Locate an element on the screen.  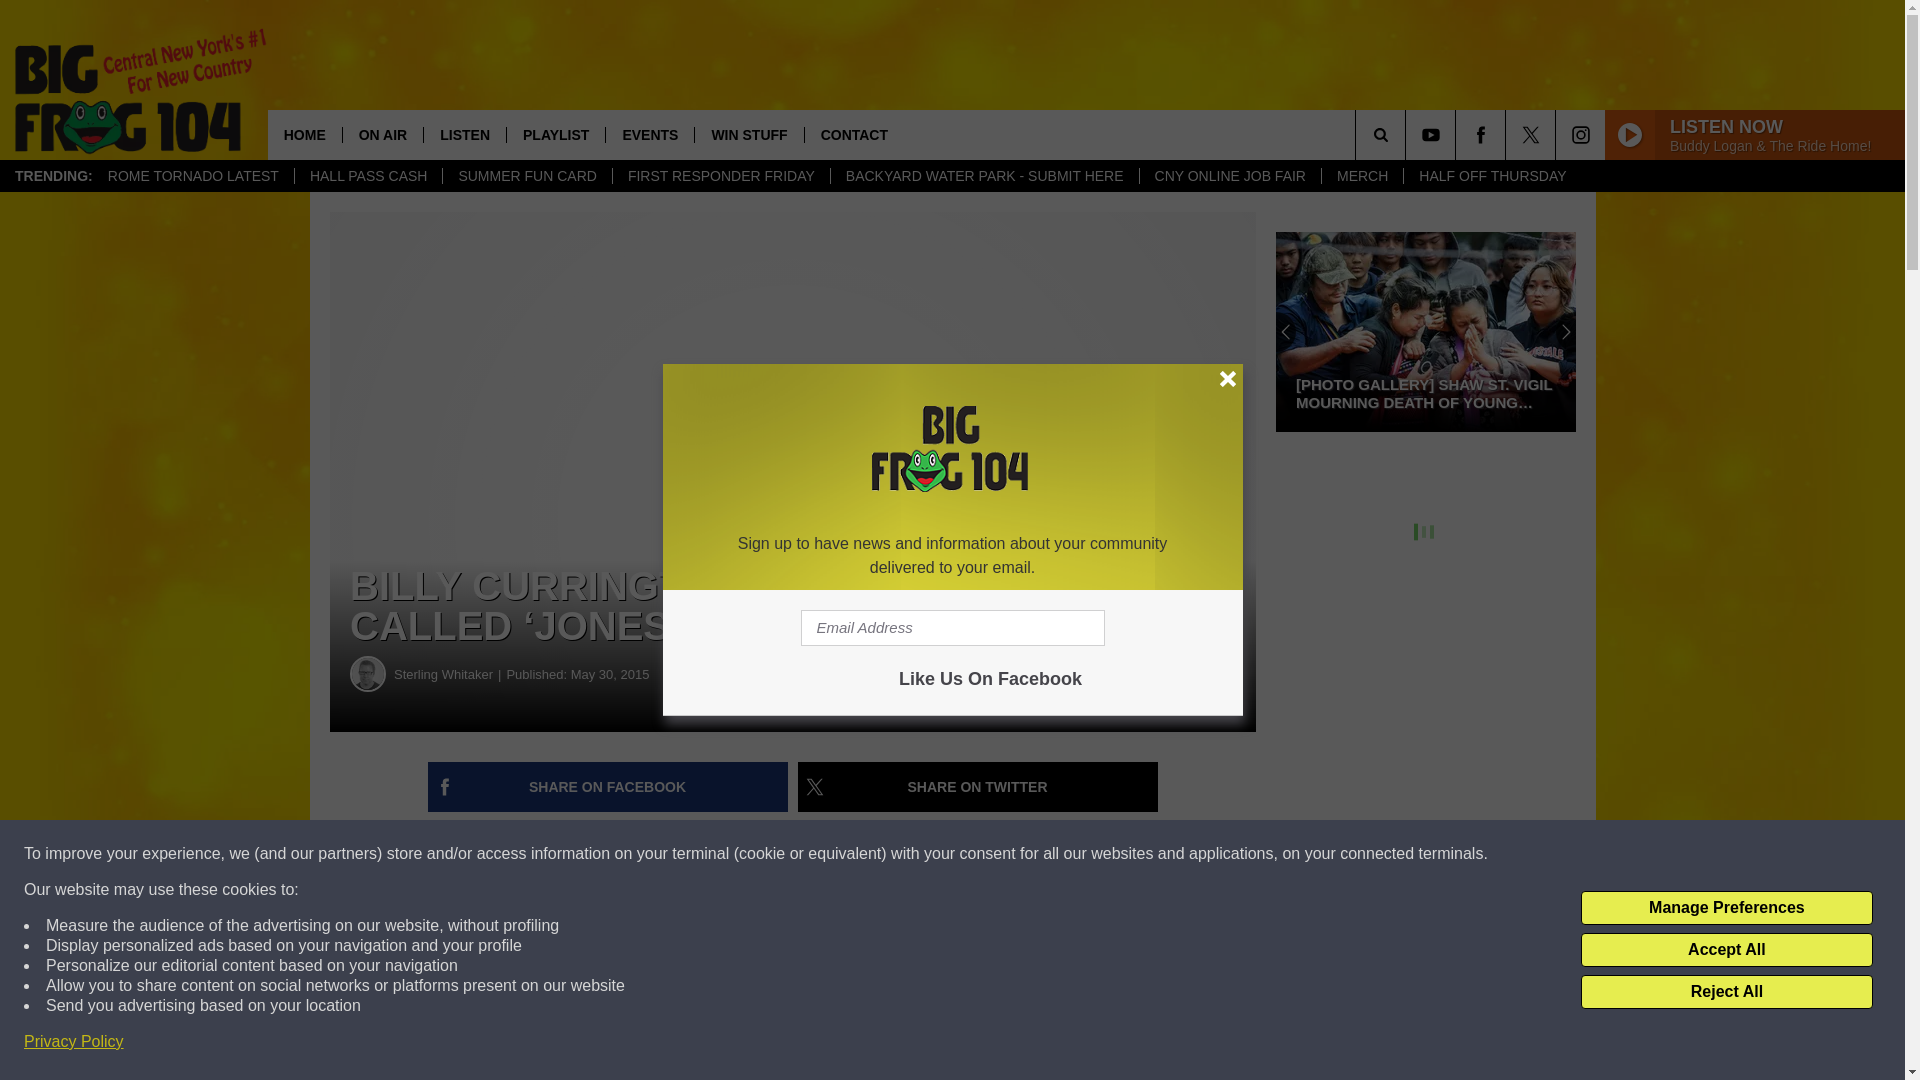
Accept All is located at coordinates (1726, 950).